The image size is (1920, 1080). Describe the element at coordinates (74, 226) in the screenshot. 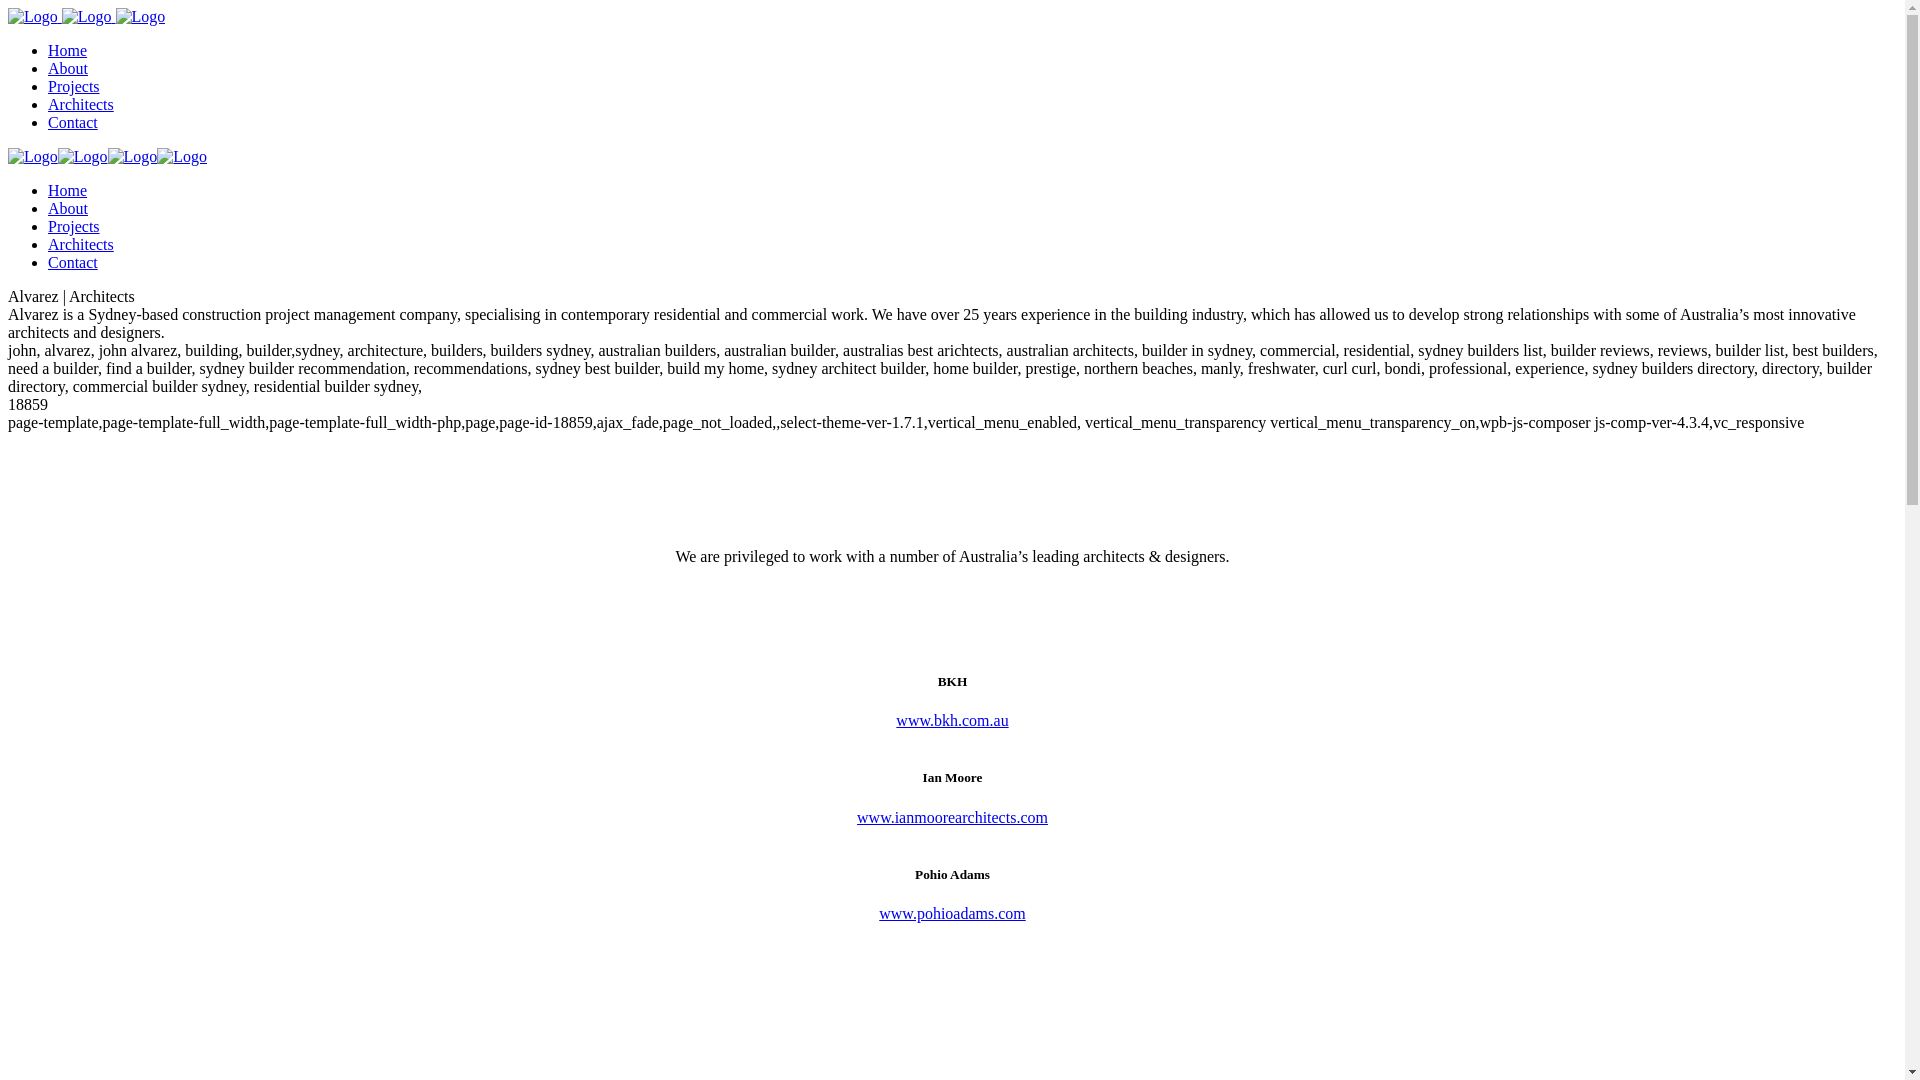

I see `Projects` at that location.